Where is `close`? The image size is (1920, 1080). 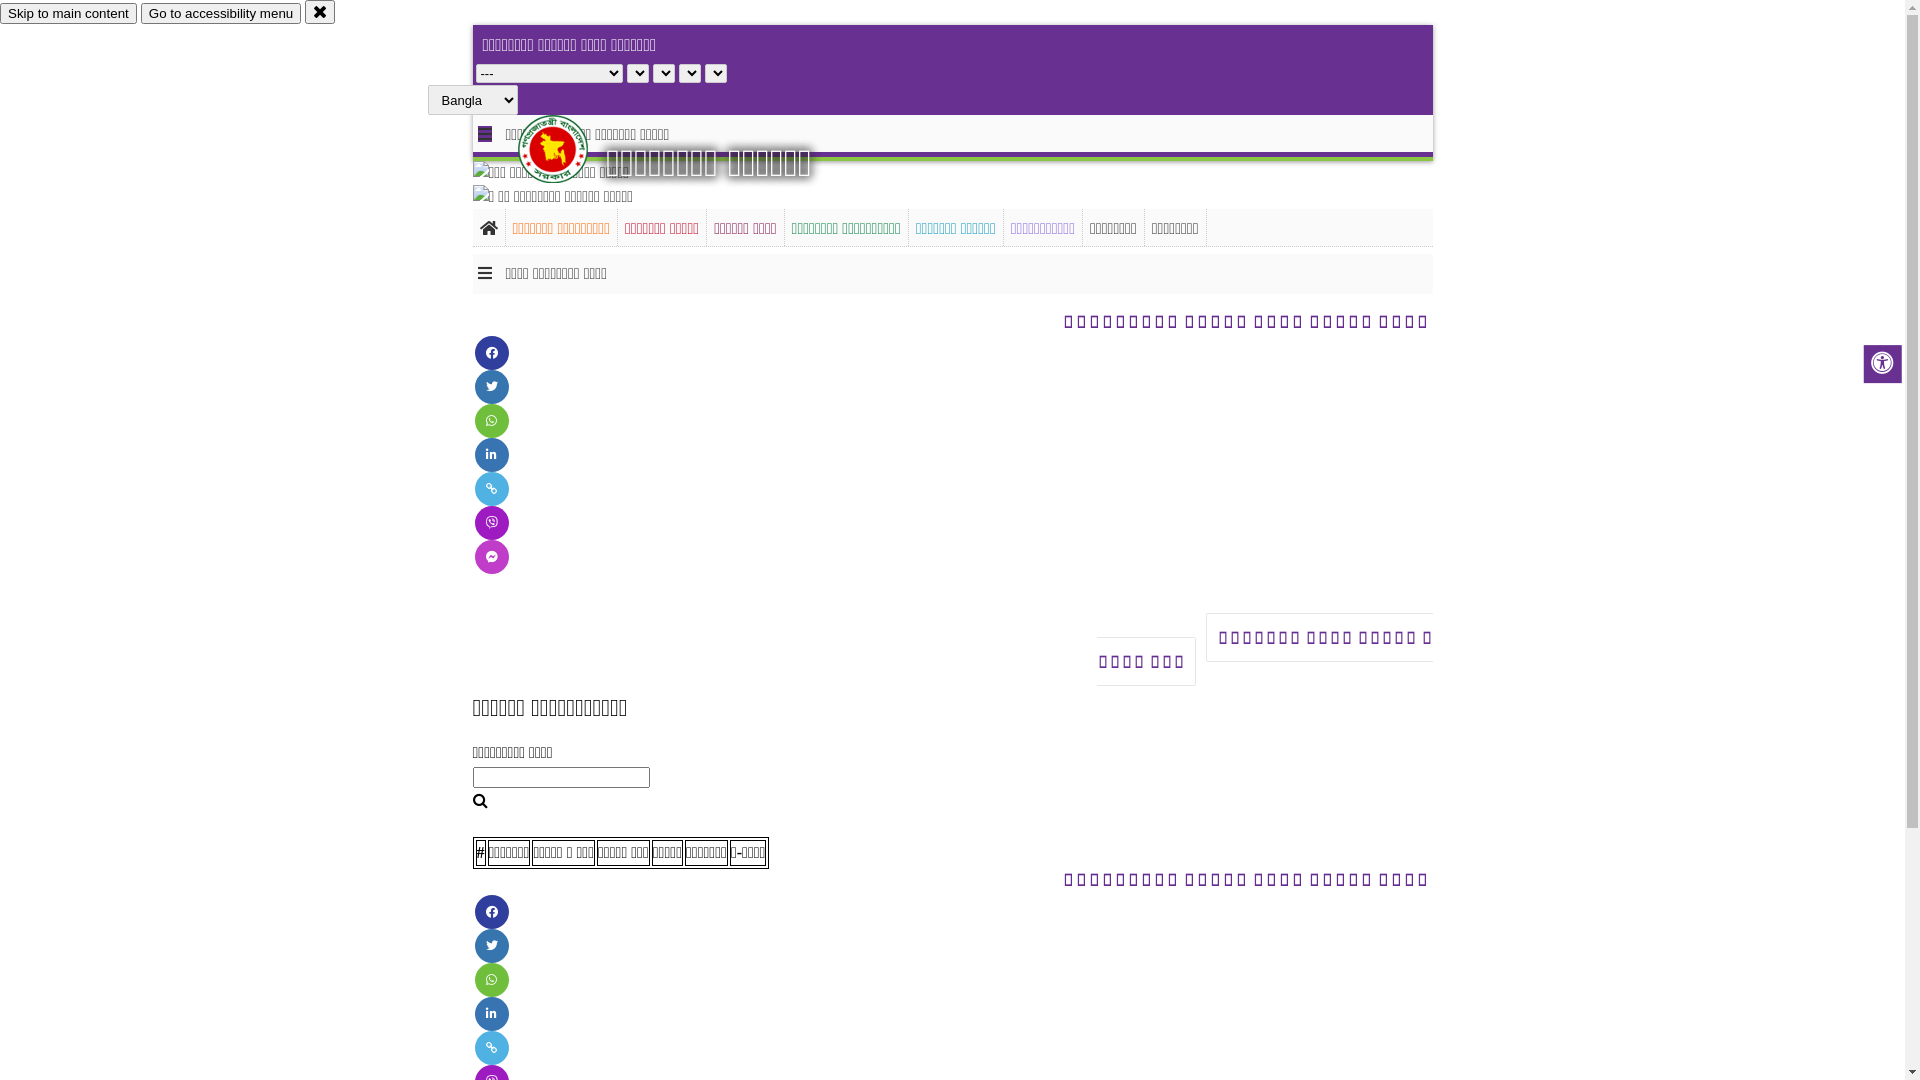
close is located at coordinates (320, 12).